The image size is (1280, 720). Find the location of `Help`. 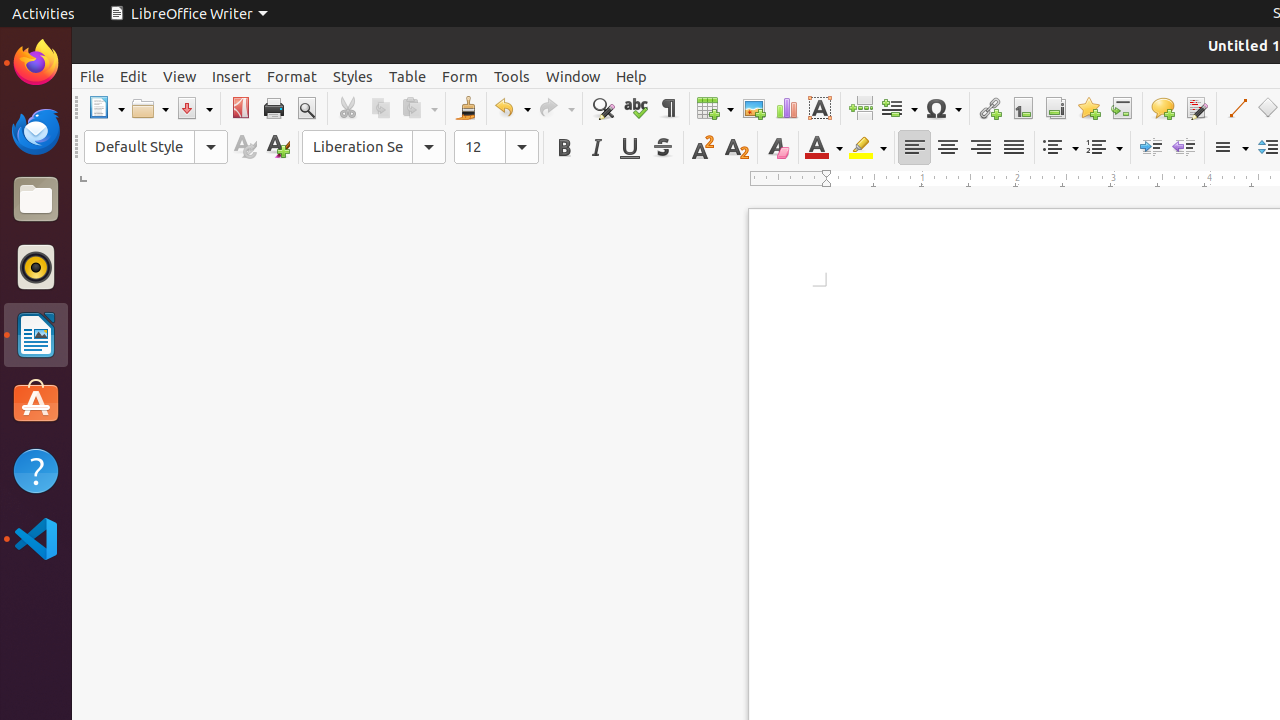

Help is located at coordinates (36, 470).